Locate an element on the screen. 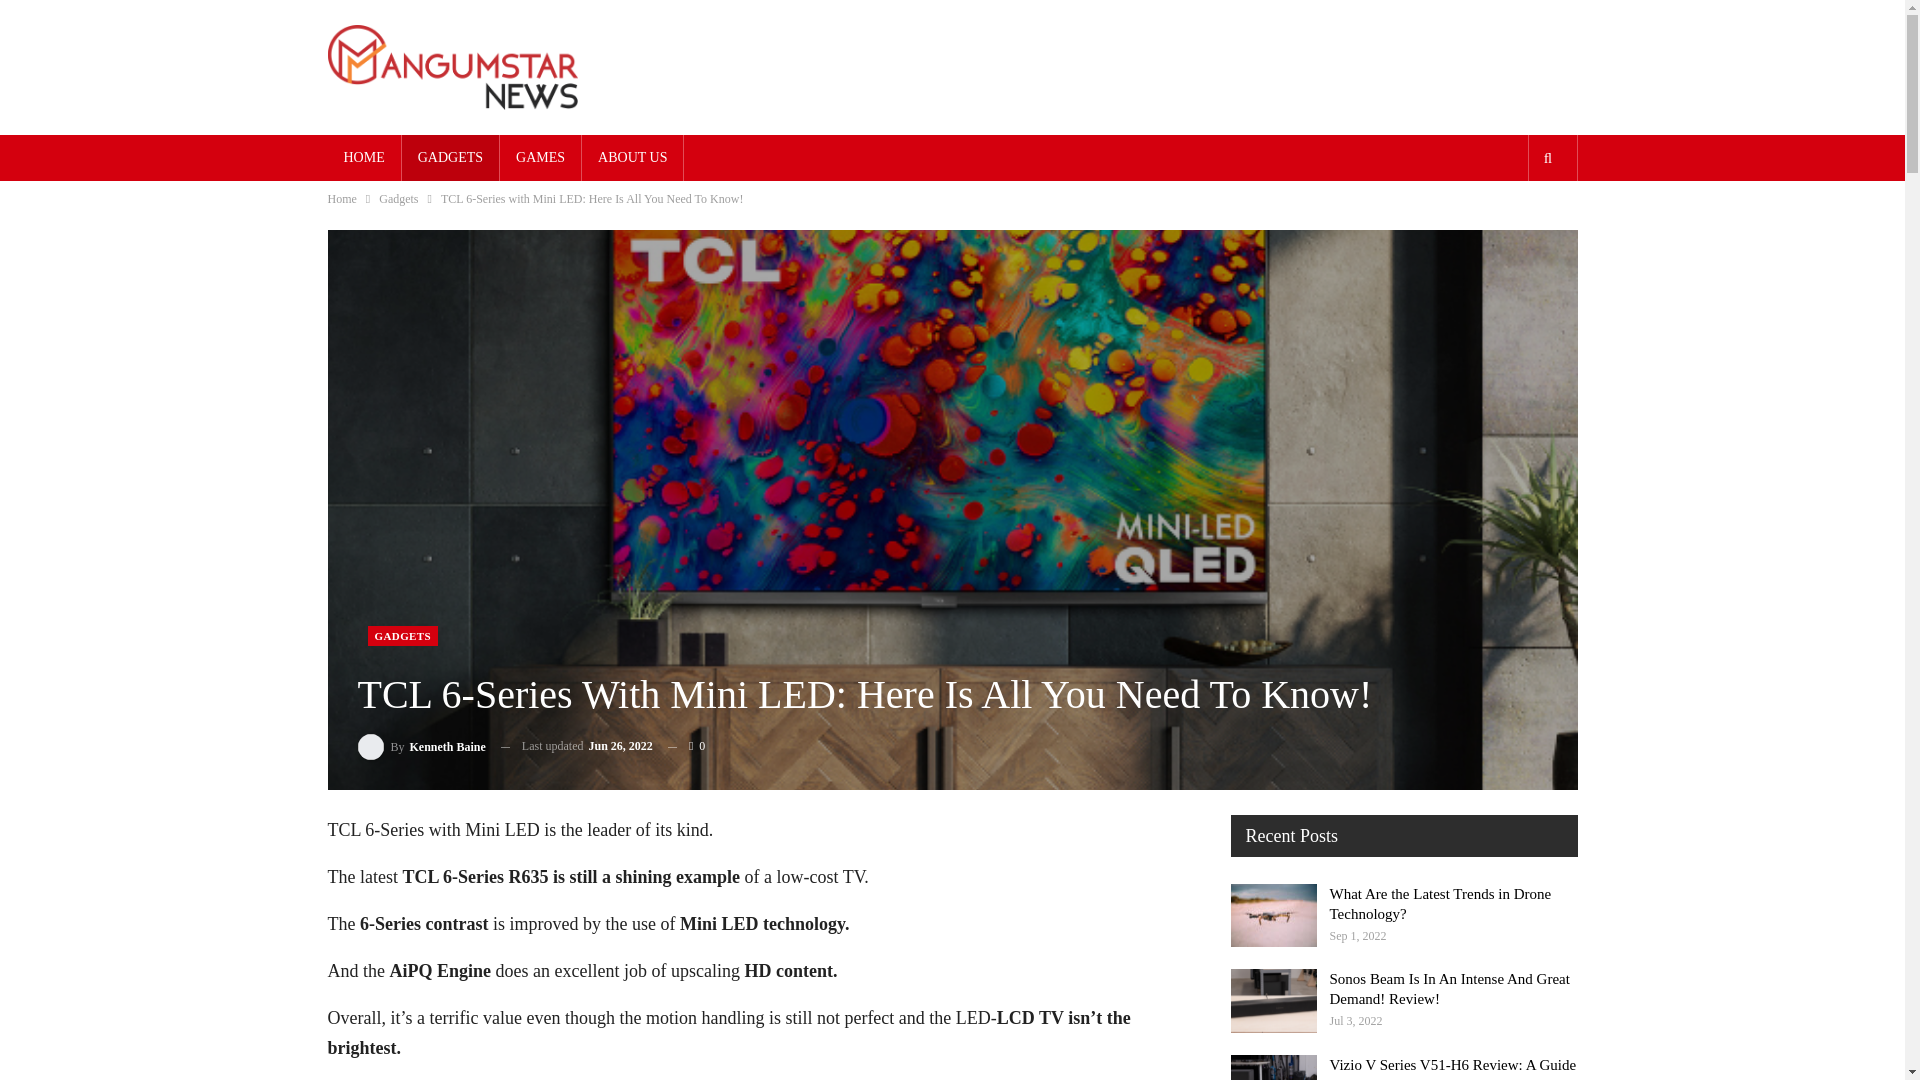 Image resolution: width=1920 pixels, height=1080 pixels. By Kenneth Baine is located at coordinates (421, 746).